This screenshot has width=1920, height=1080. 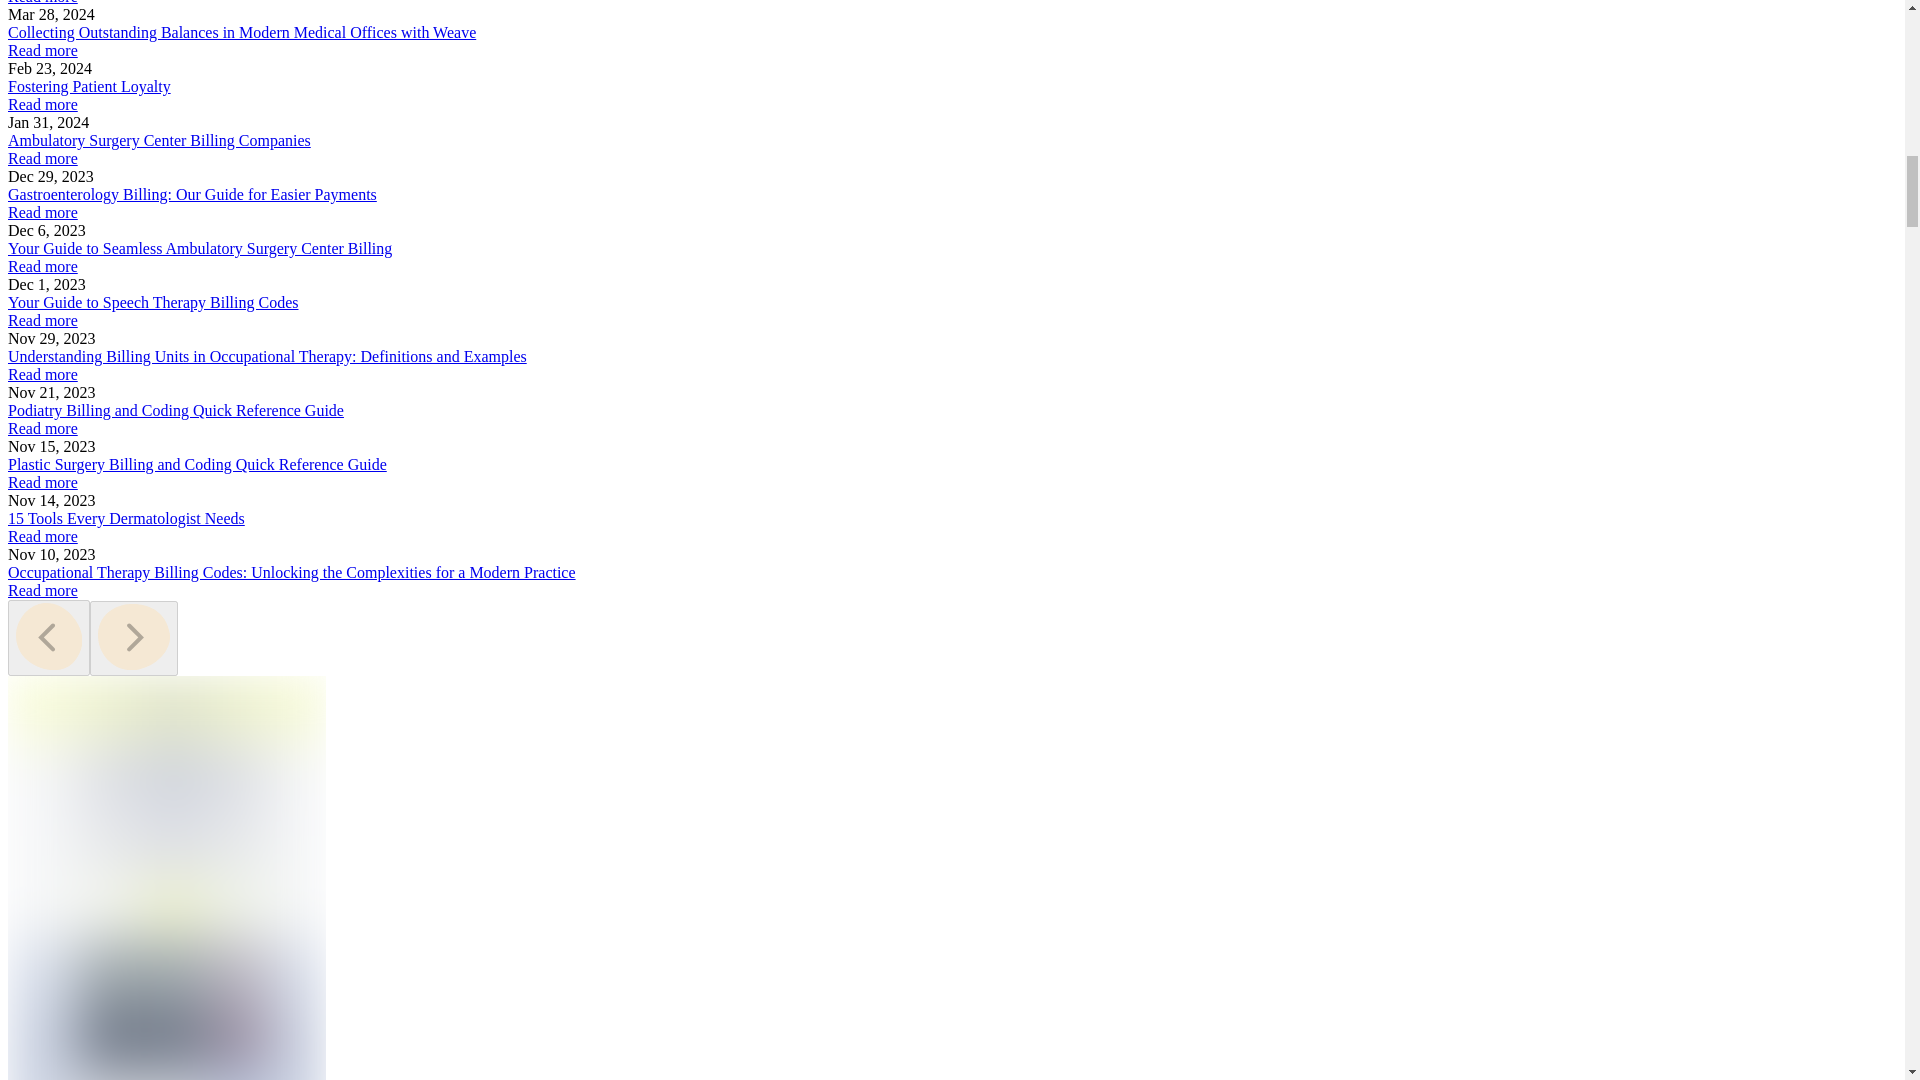 What do you see at coordinates (42, 320) in the screenshot?
I see `Read more` at bounding box center [42, 320].